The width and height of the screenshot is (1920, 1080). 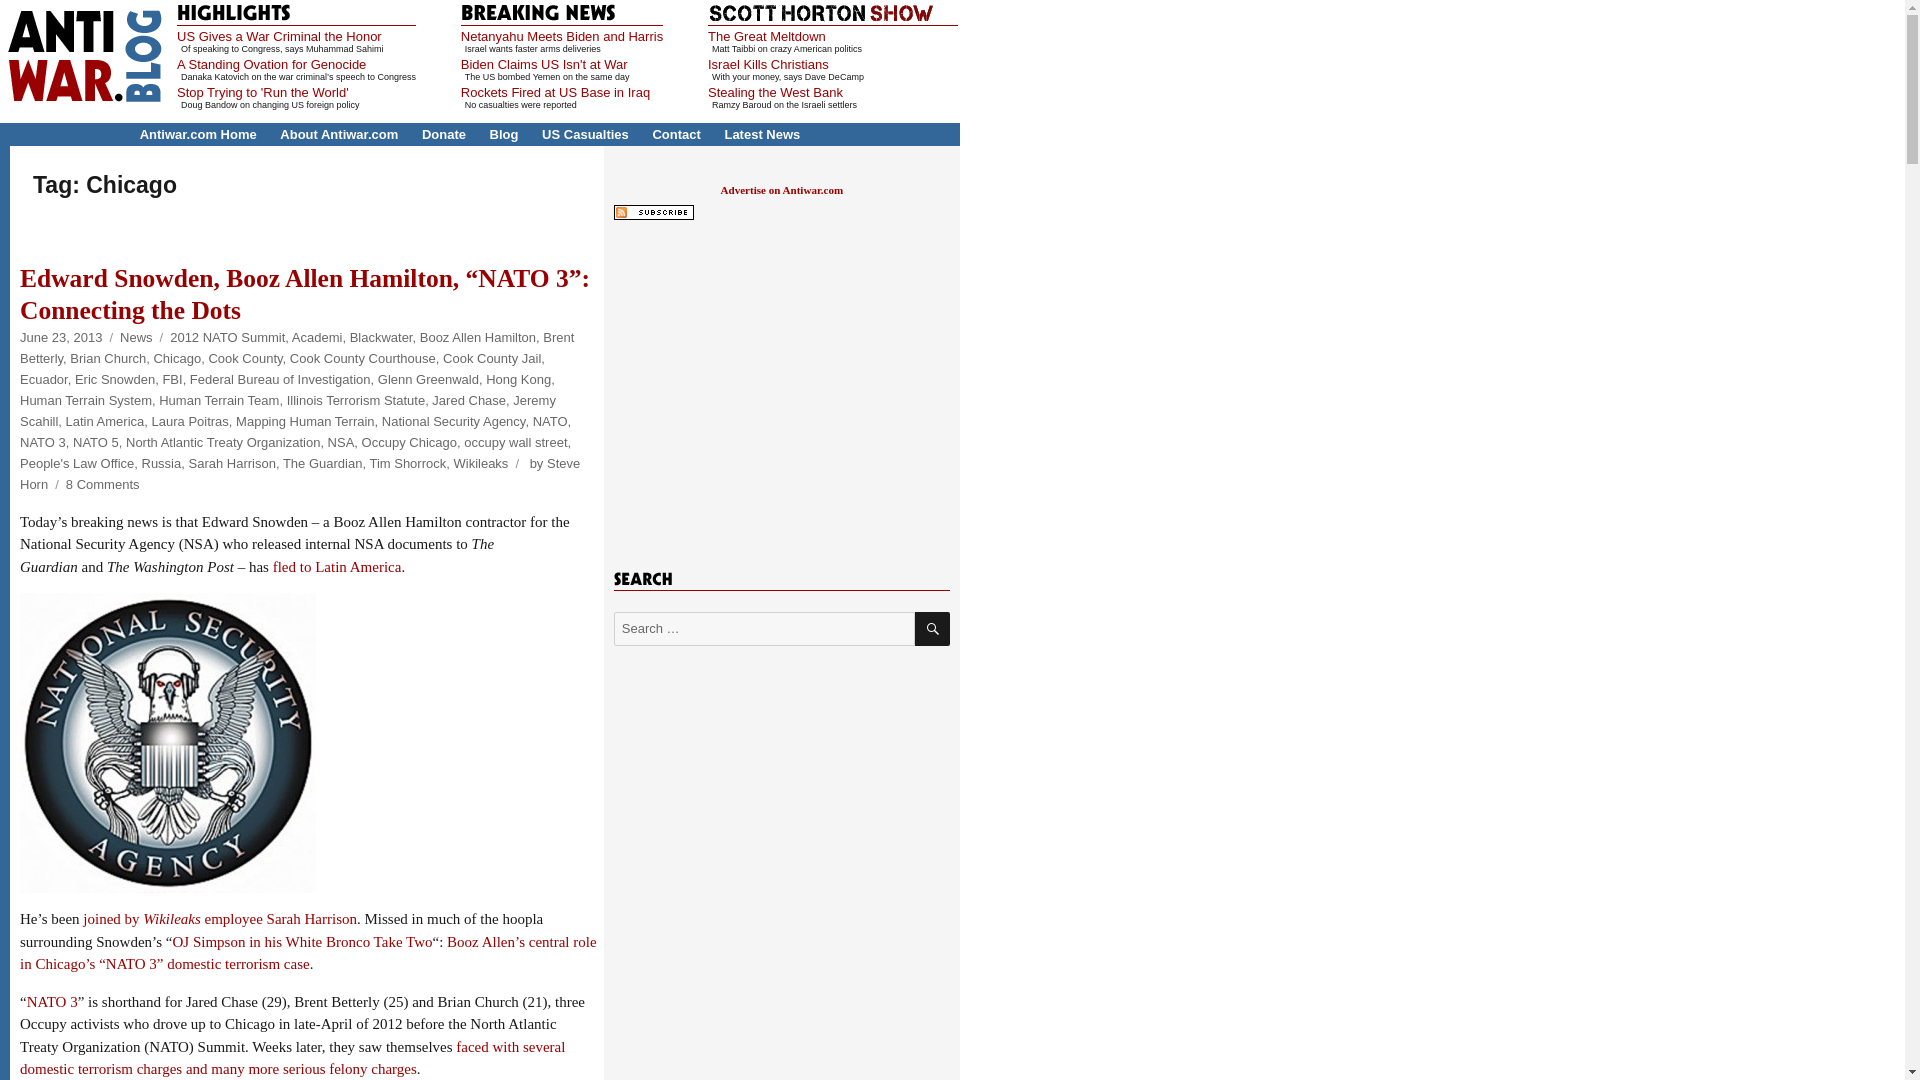 I want to click on Glenn Greenwald, so click(x=428, y=378).